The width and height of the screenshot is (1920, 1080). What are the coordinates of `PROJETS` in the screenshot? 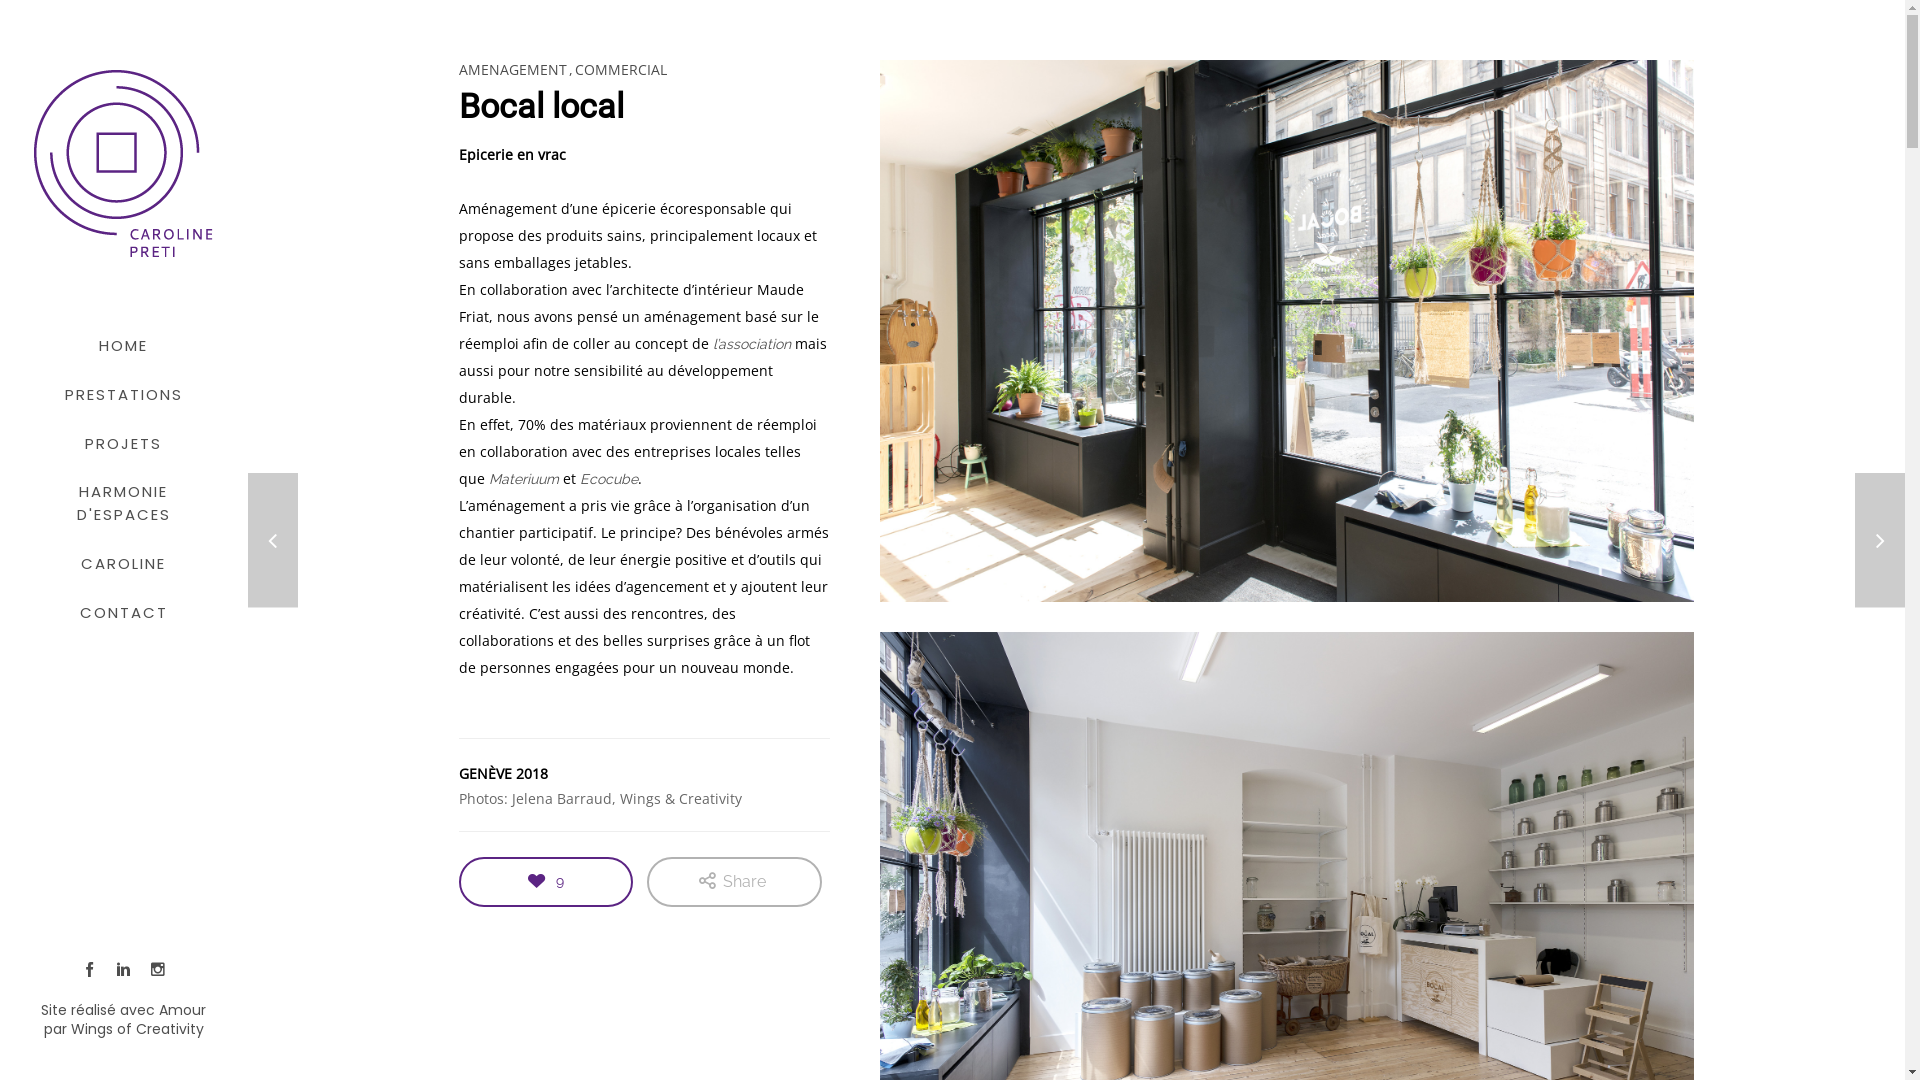 It's located at (124, 446).